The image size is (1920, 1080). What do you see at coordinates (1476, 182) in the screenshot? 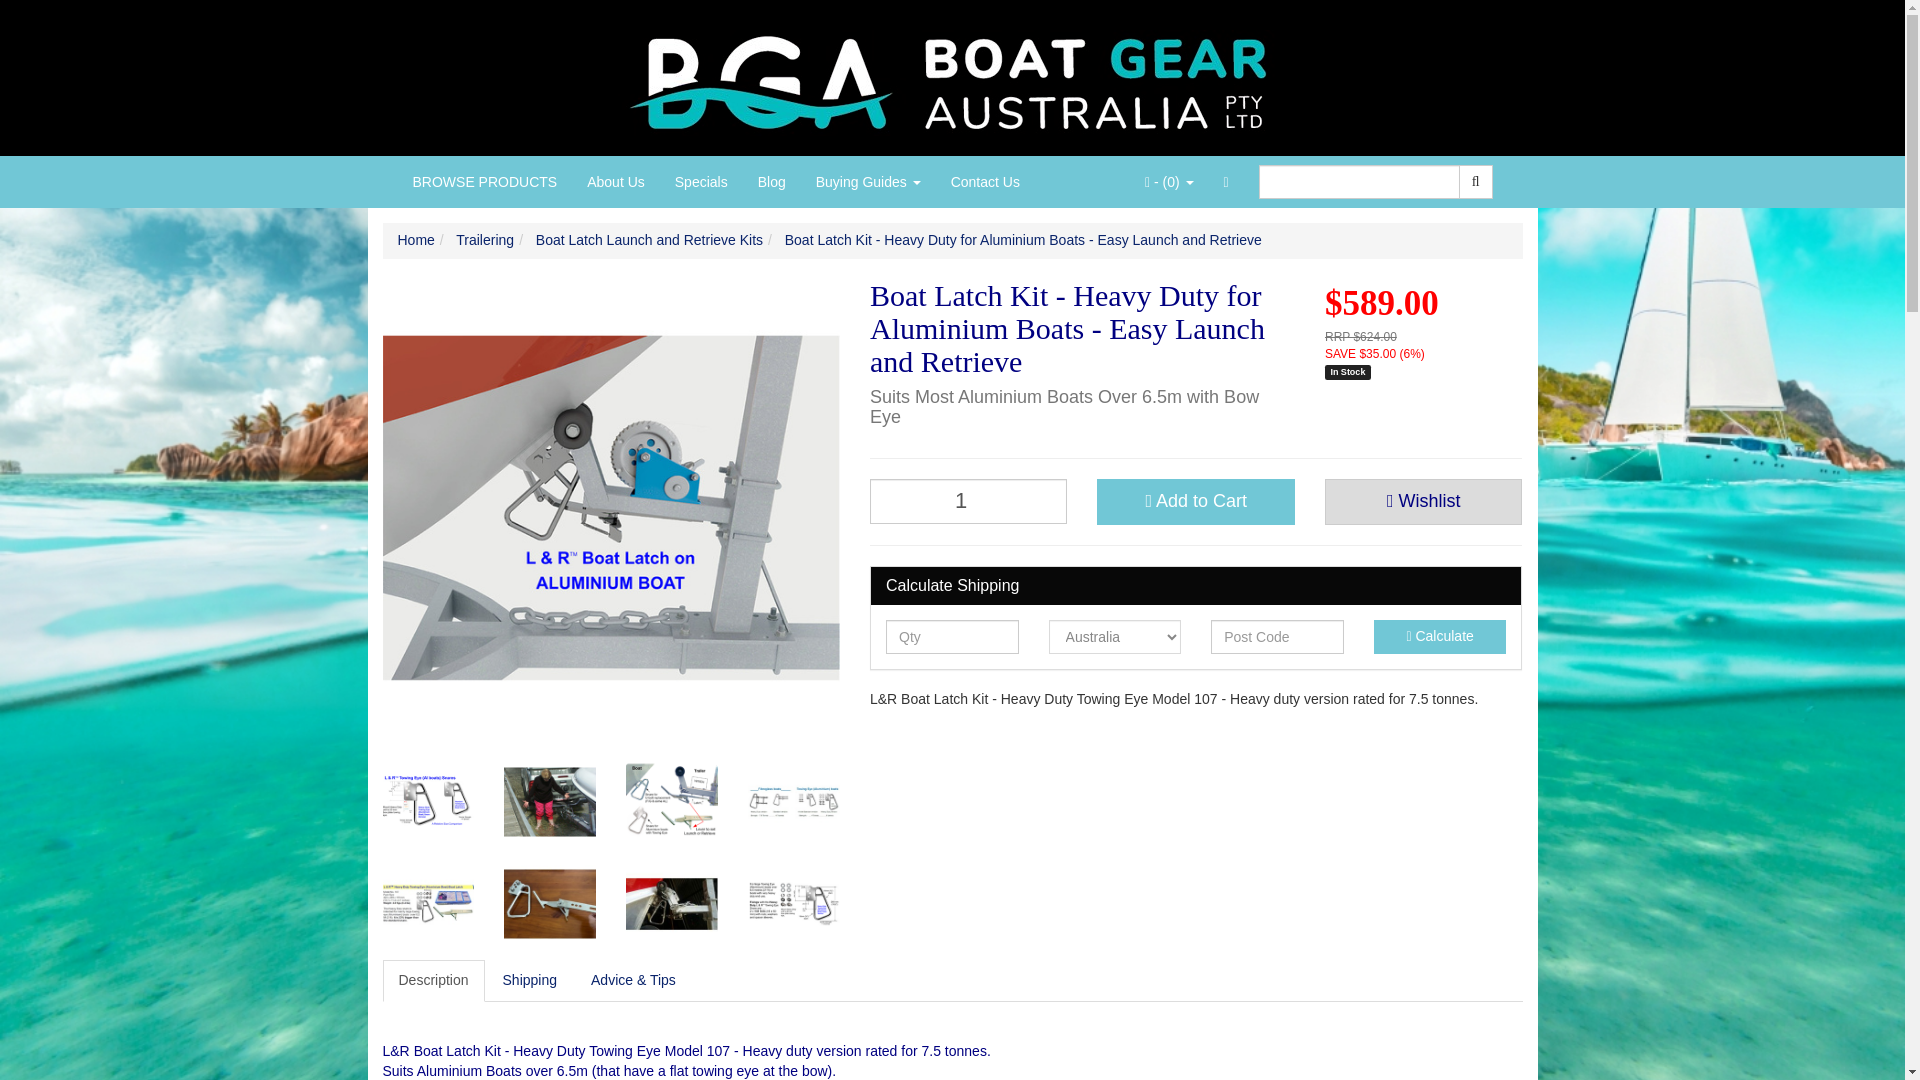
I see `Search` at bounding box center [1476, 182].